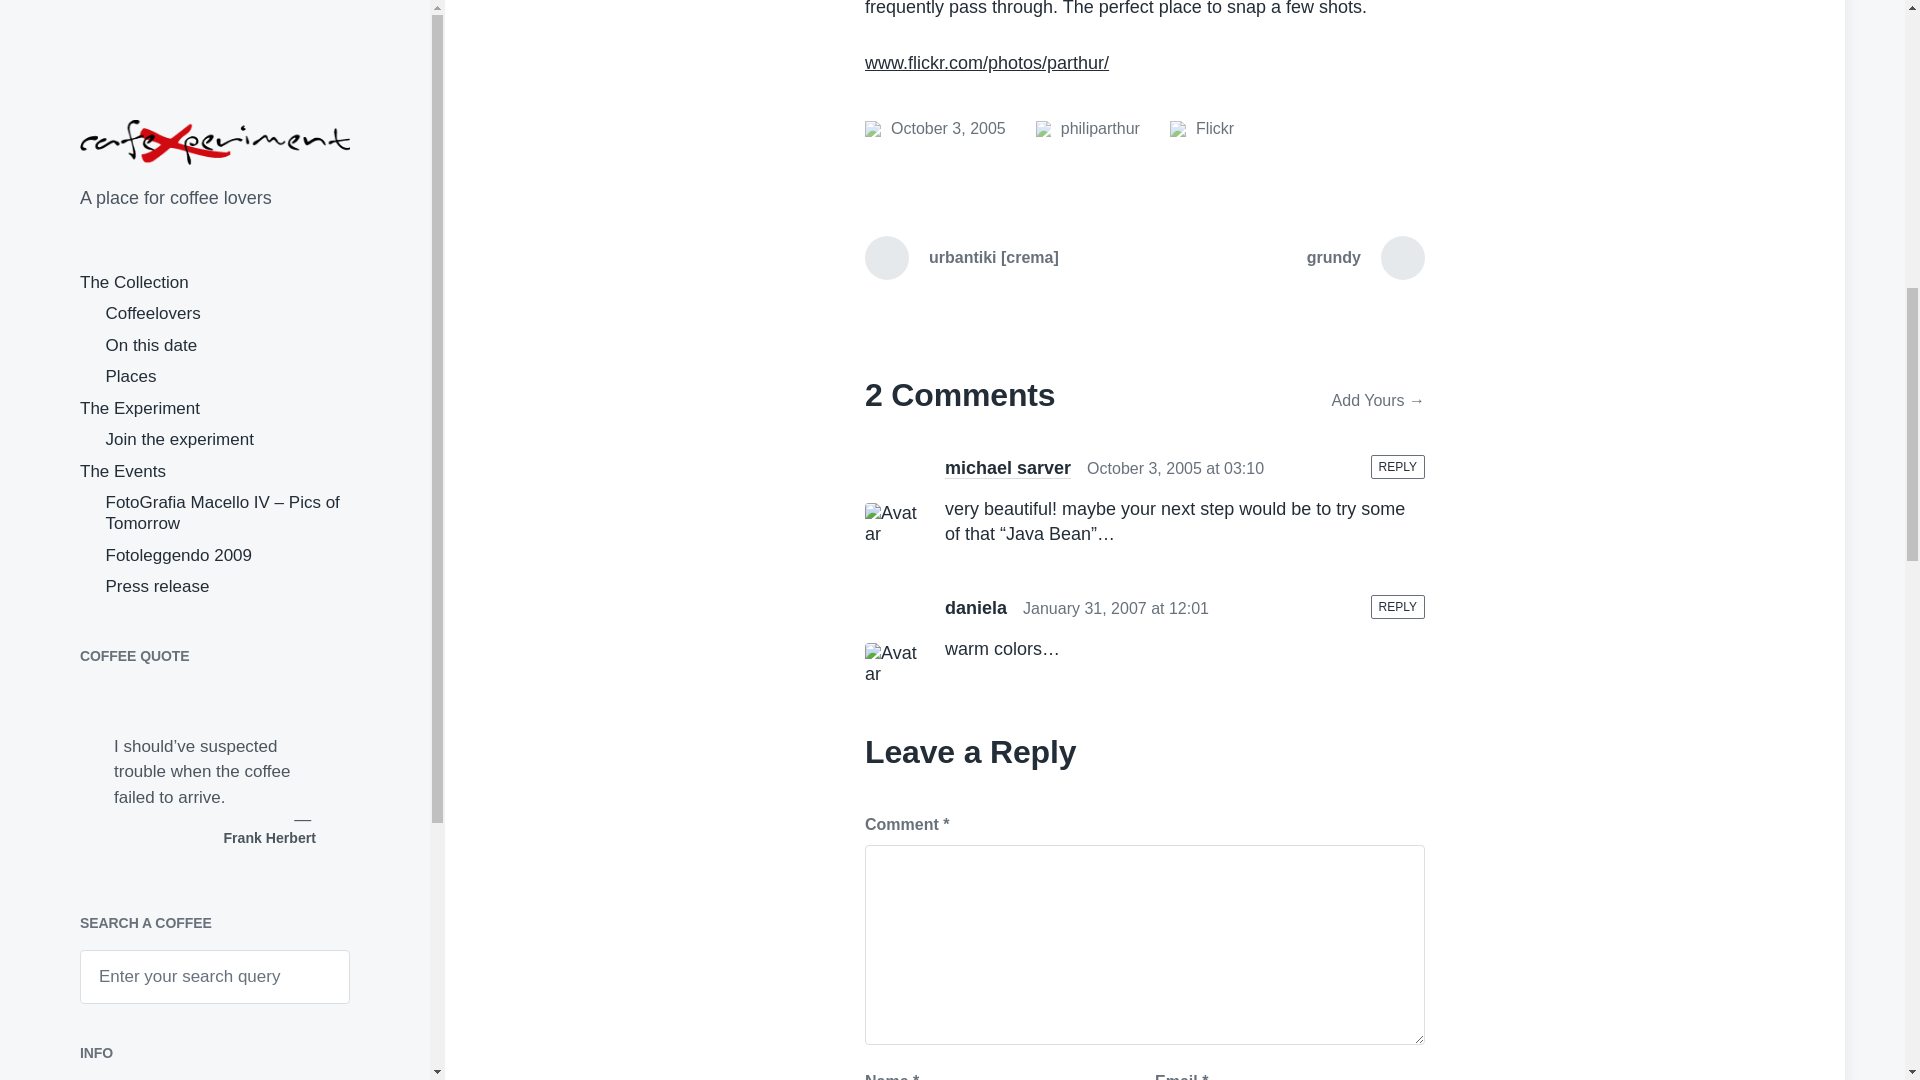  I want to click on Cookie Policy, so click(131, 64).